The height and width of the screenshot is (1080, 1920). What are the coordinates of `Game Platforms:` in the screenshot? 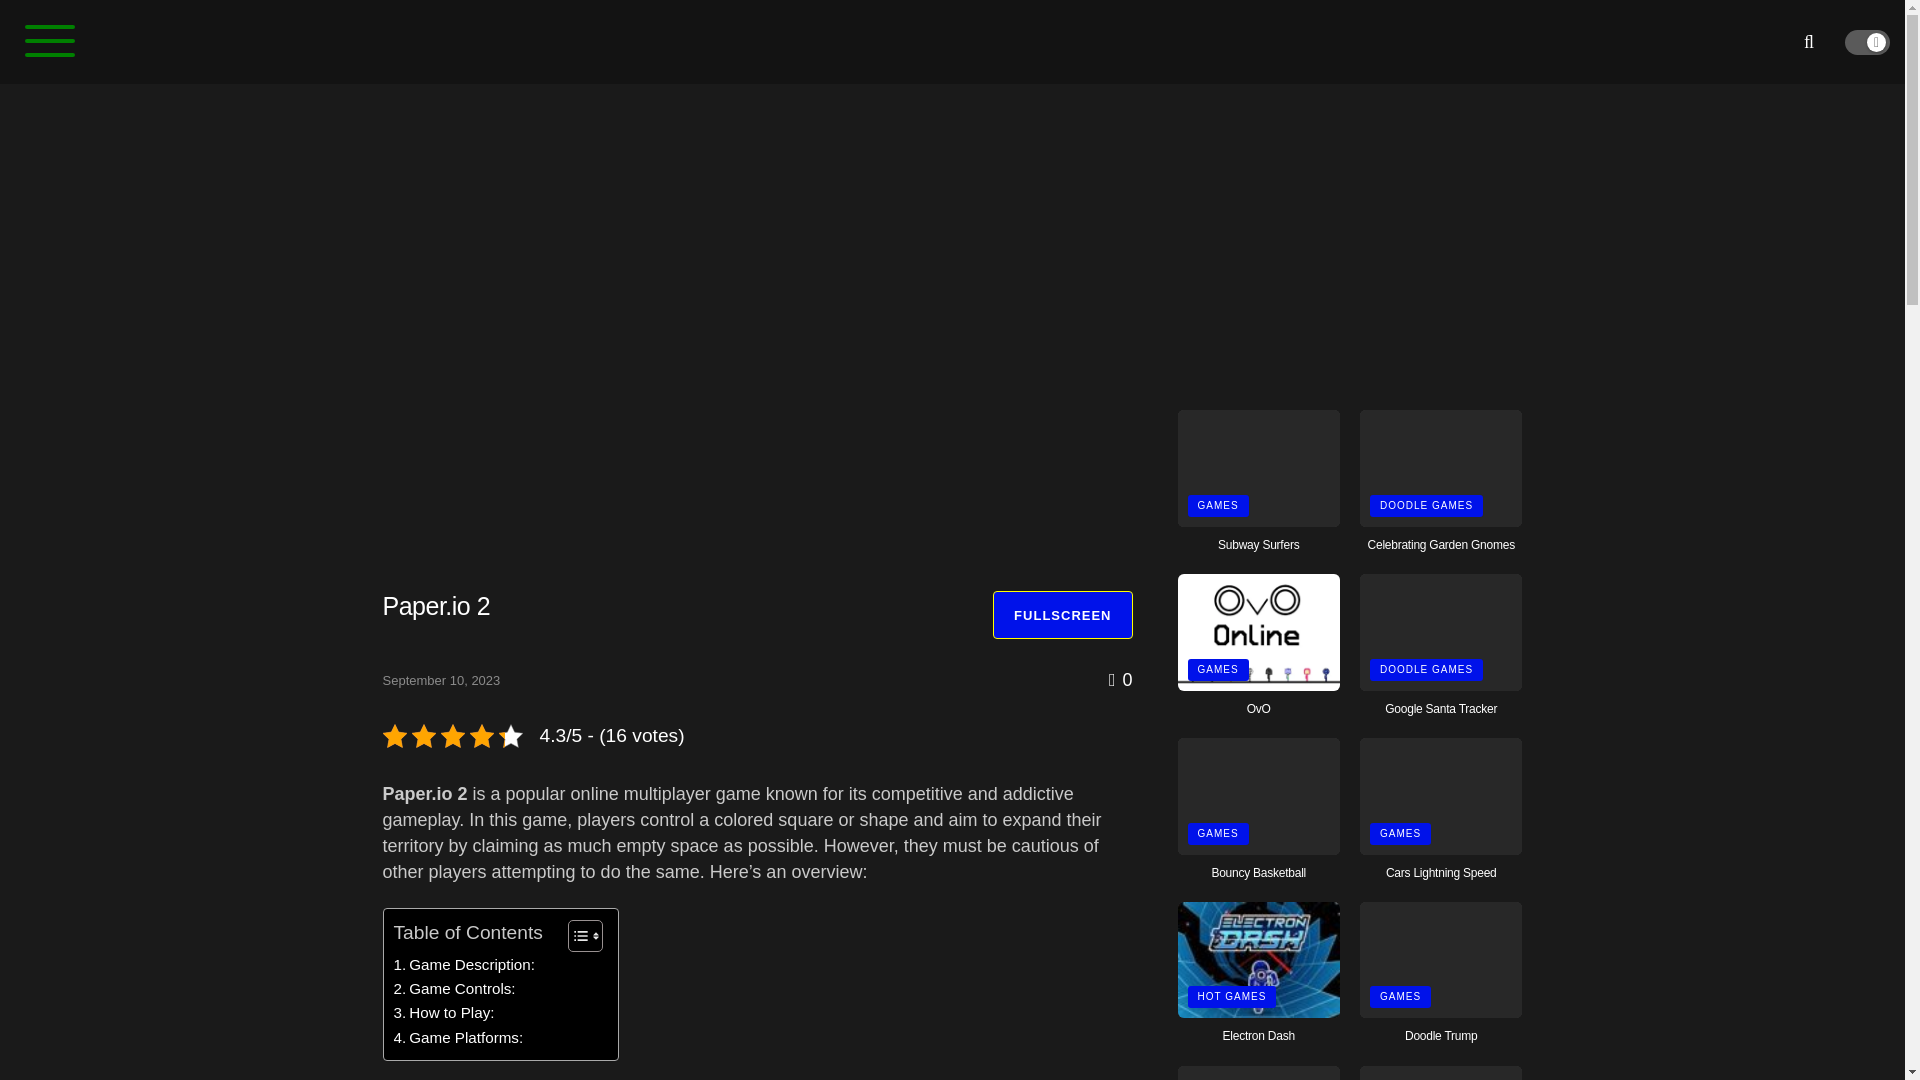 It's located at (458, 1038).